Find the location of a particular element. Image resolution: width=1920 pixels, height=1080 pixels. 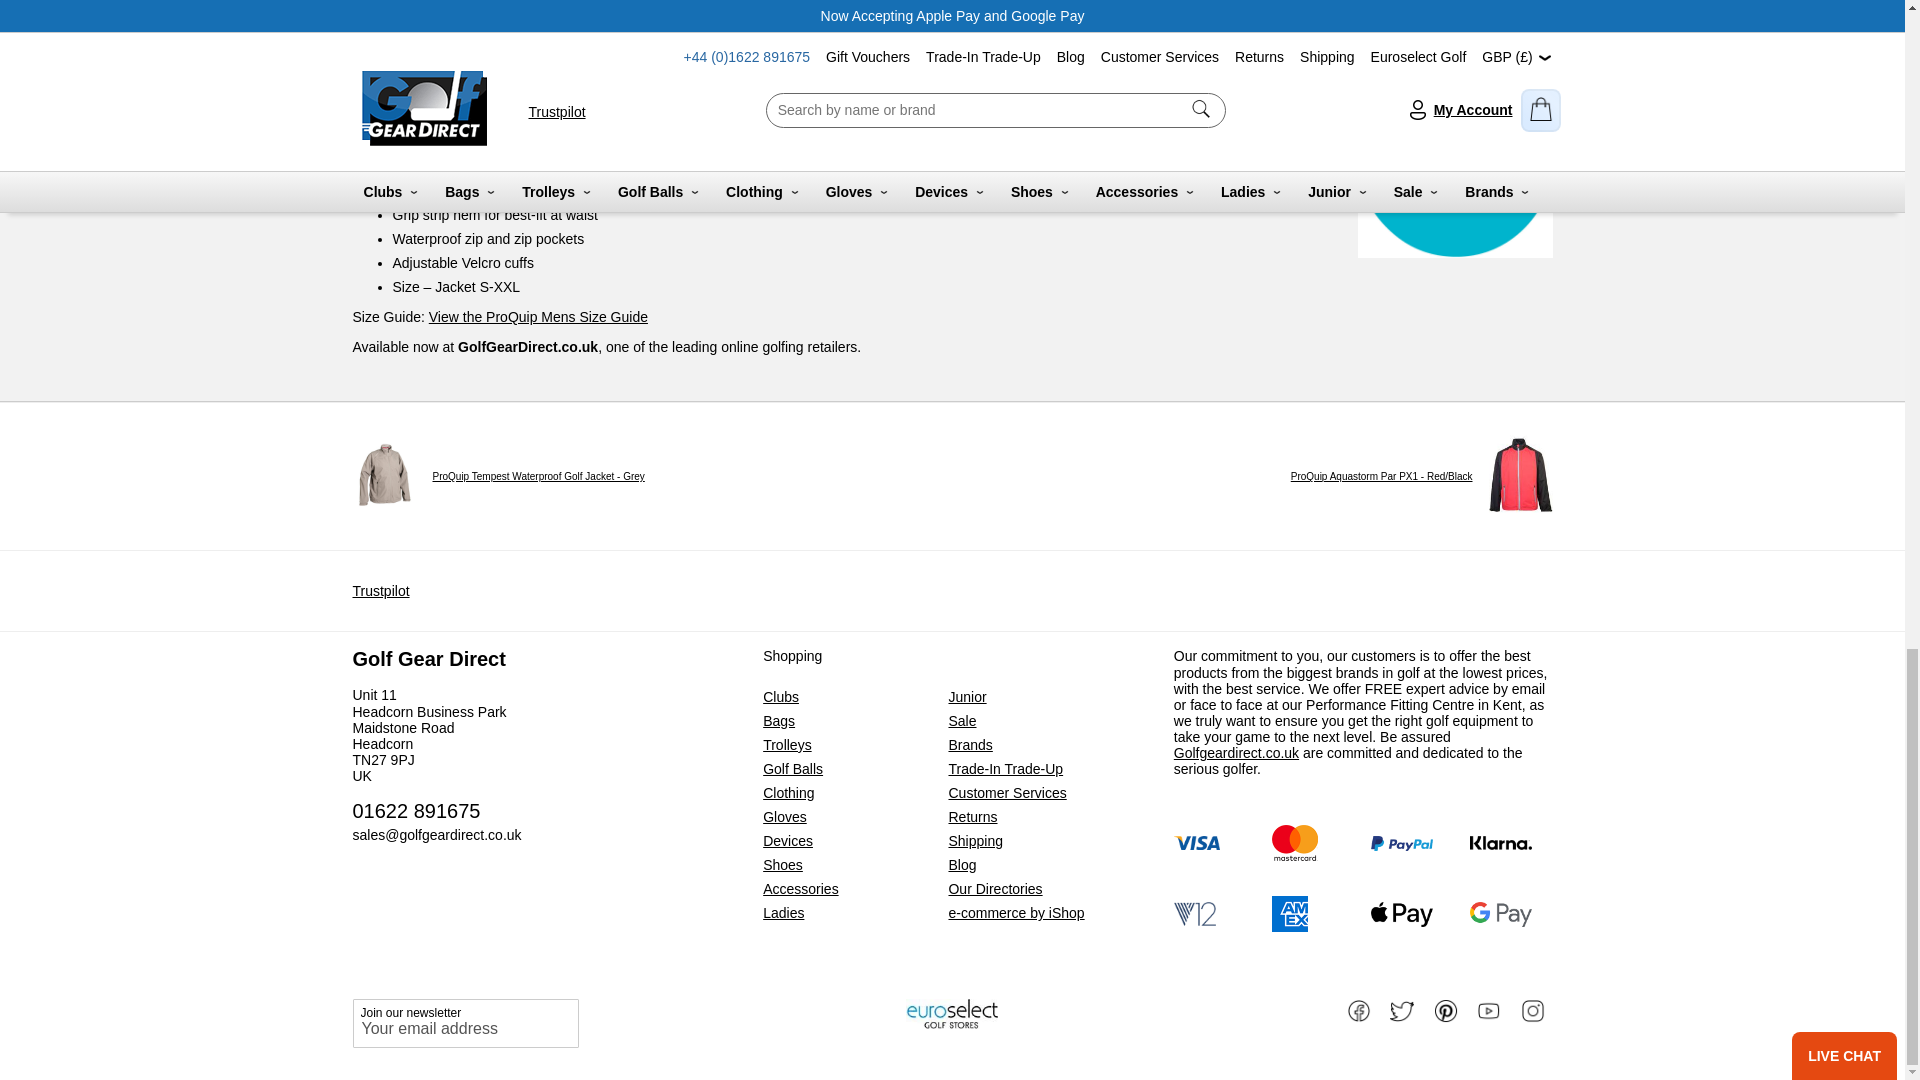

Facebook is located at coordinates (1360, 1007).